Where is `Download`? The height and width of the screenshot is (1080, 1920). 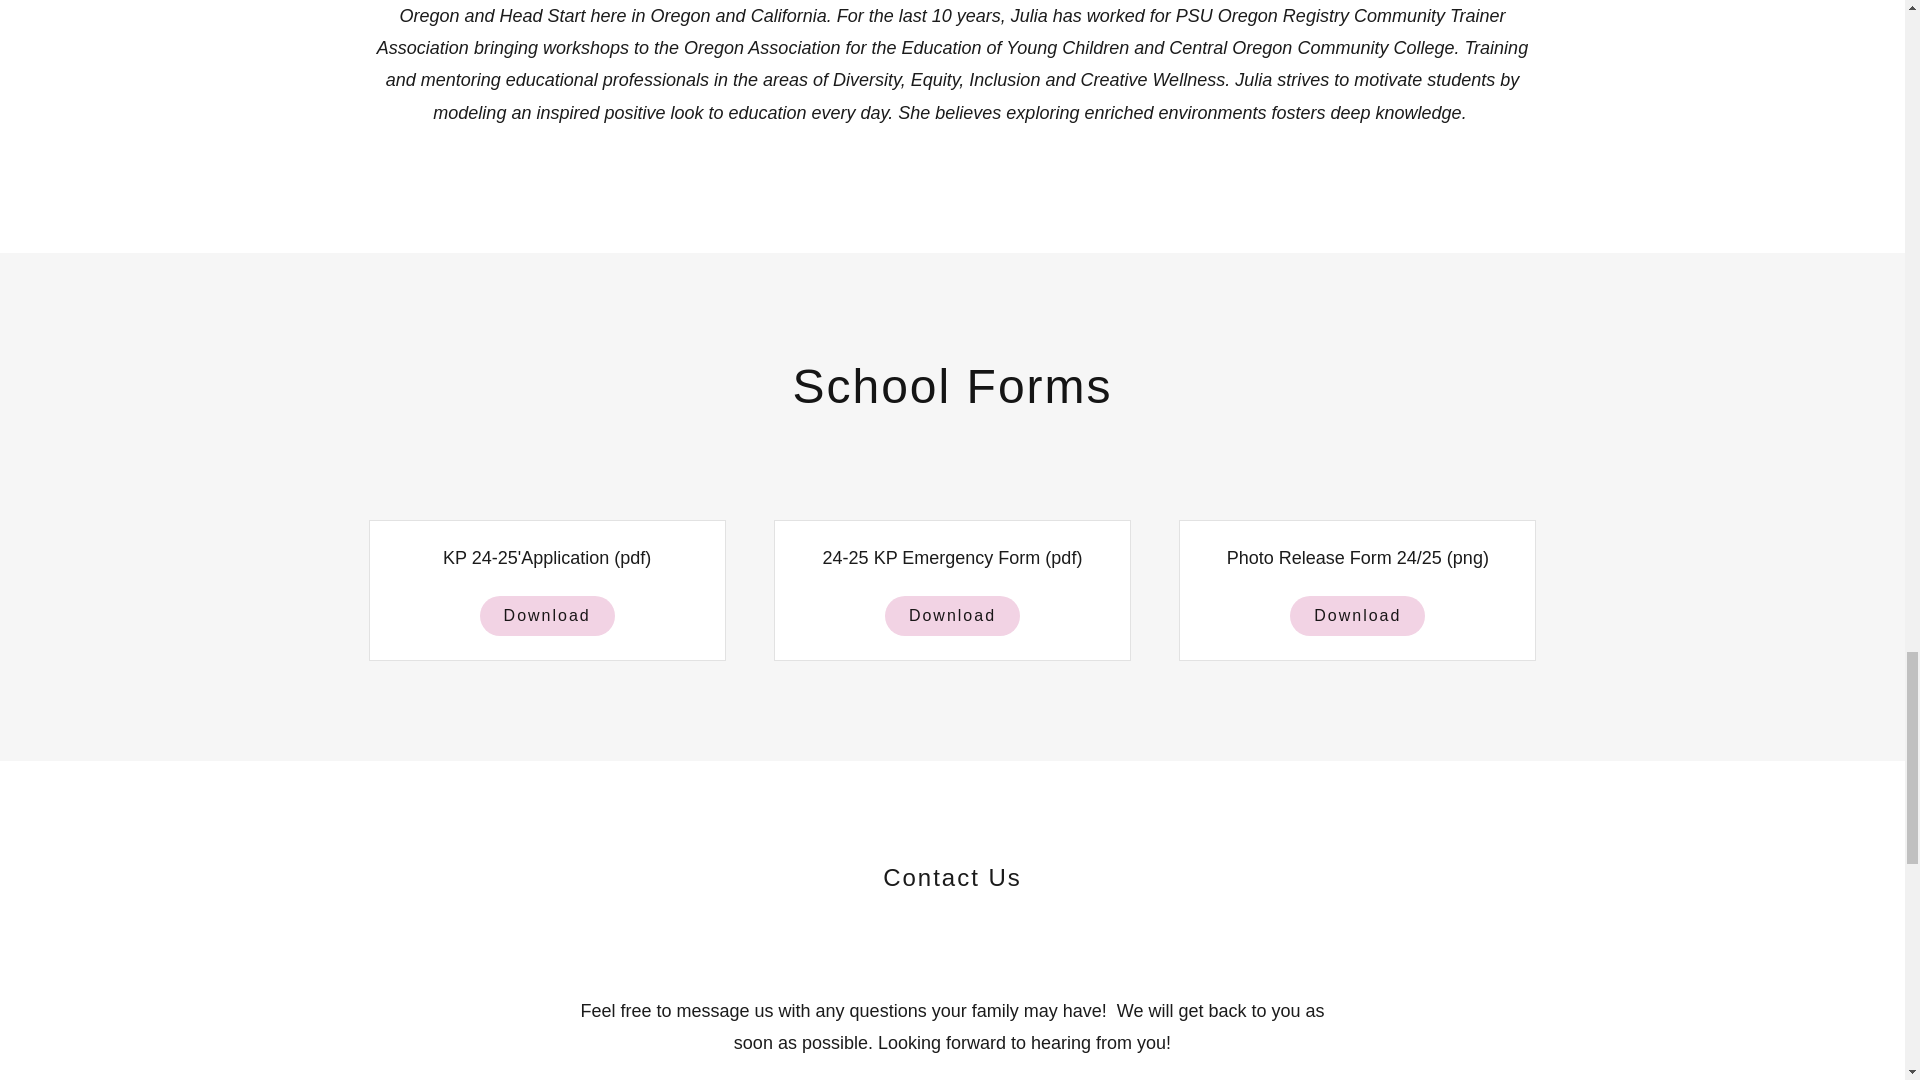
Download is located at coordinates (547, 616).